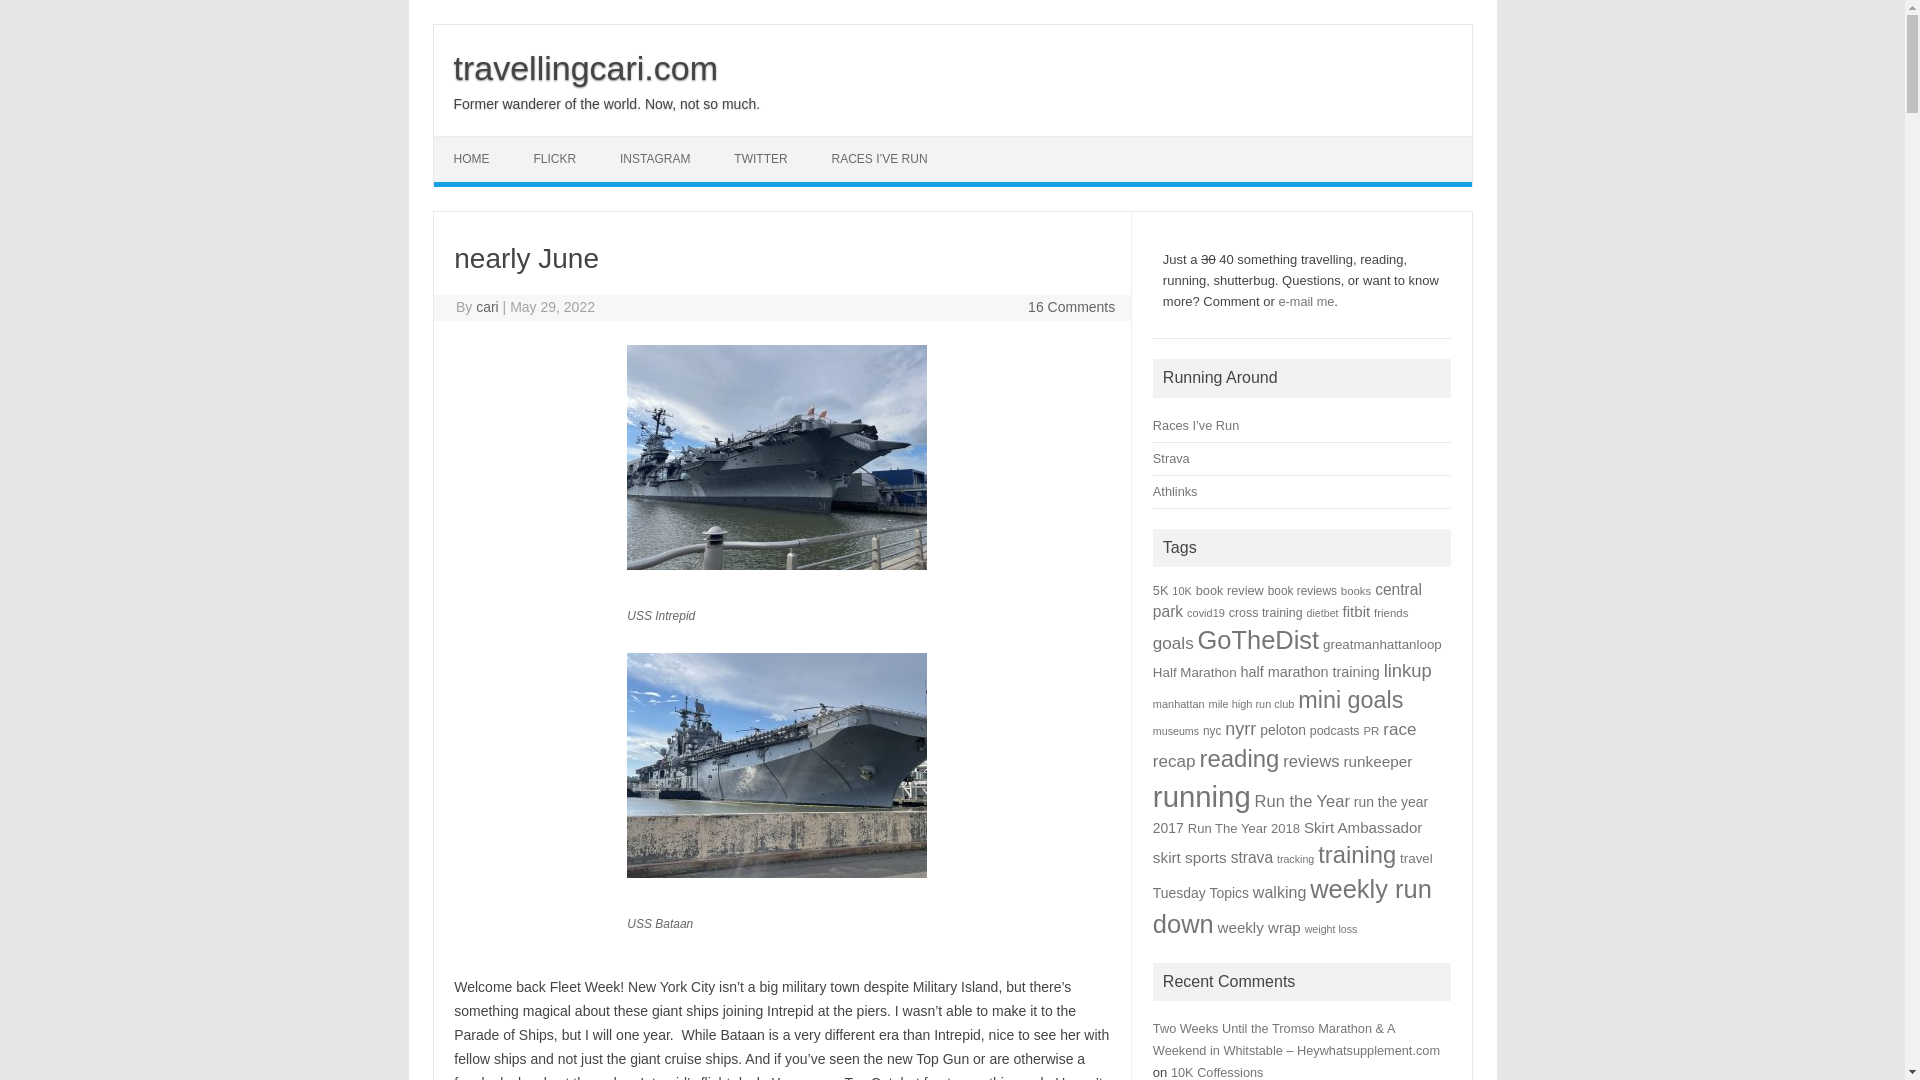 The width and height of the screenshot is (1920, 1080). I want to click on Posts by cari, so click(488, 307).